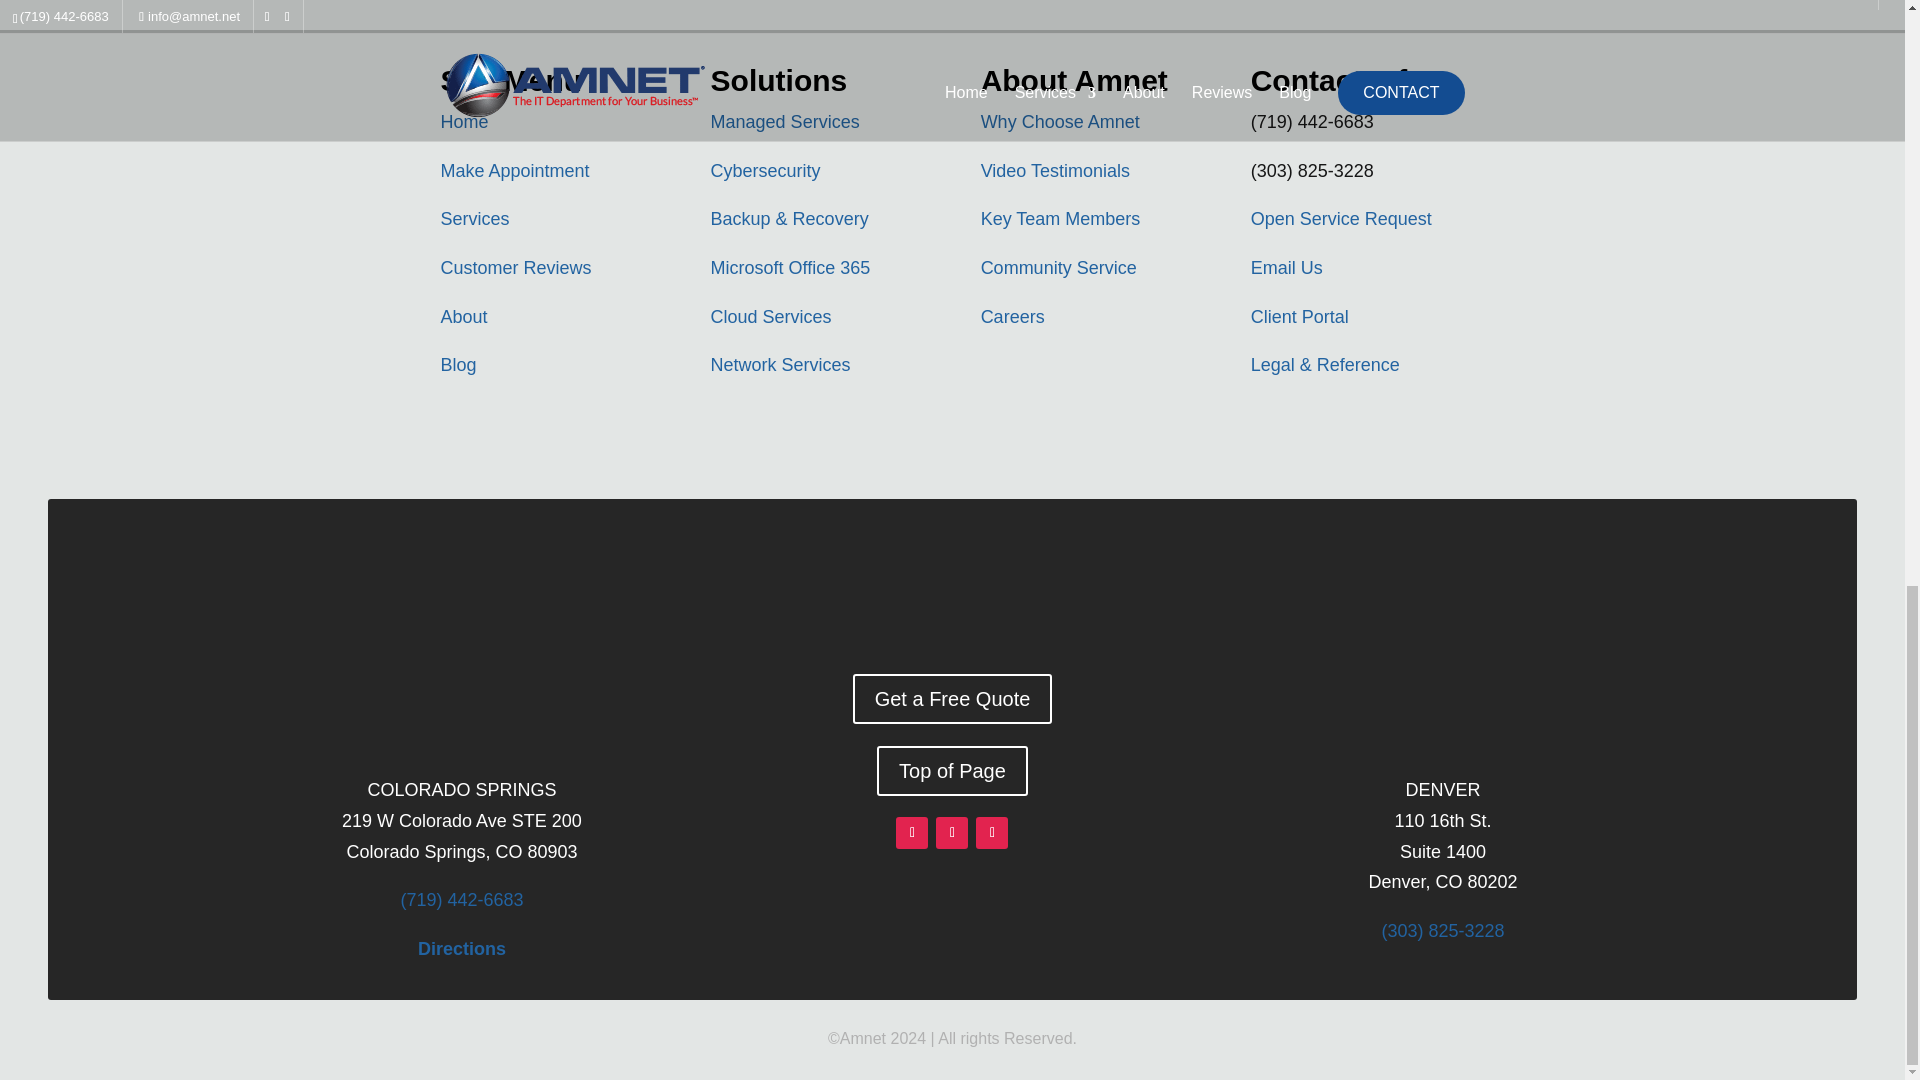  What do you see at coordinates (766, 170) in the screenshot?
I see `Cybersecurity` at bounding box center [766, 170].